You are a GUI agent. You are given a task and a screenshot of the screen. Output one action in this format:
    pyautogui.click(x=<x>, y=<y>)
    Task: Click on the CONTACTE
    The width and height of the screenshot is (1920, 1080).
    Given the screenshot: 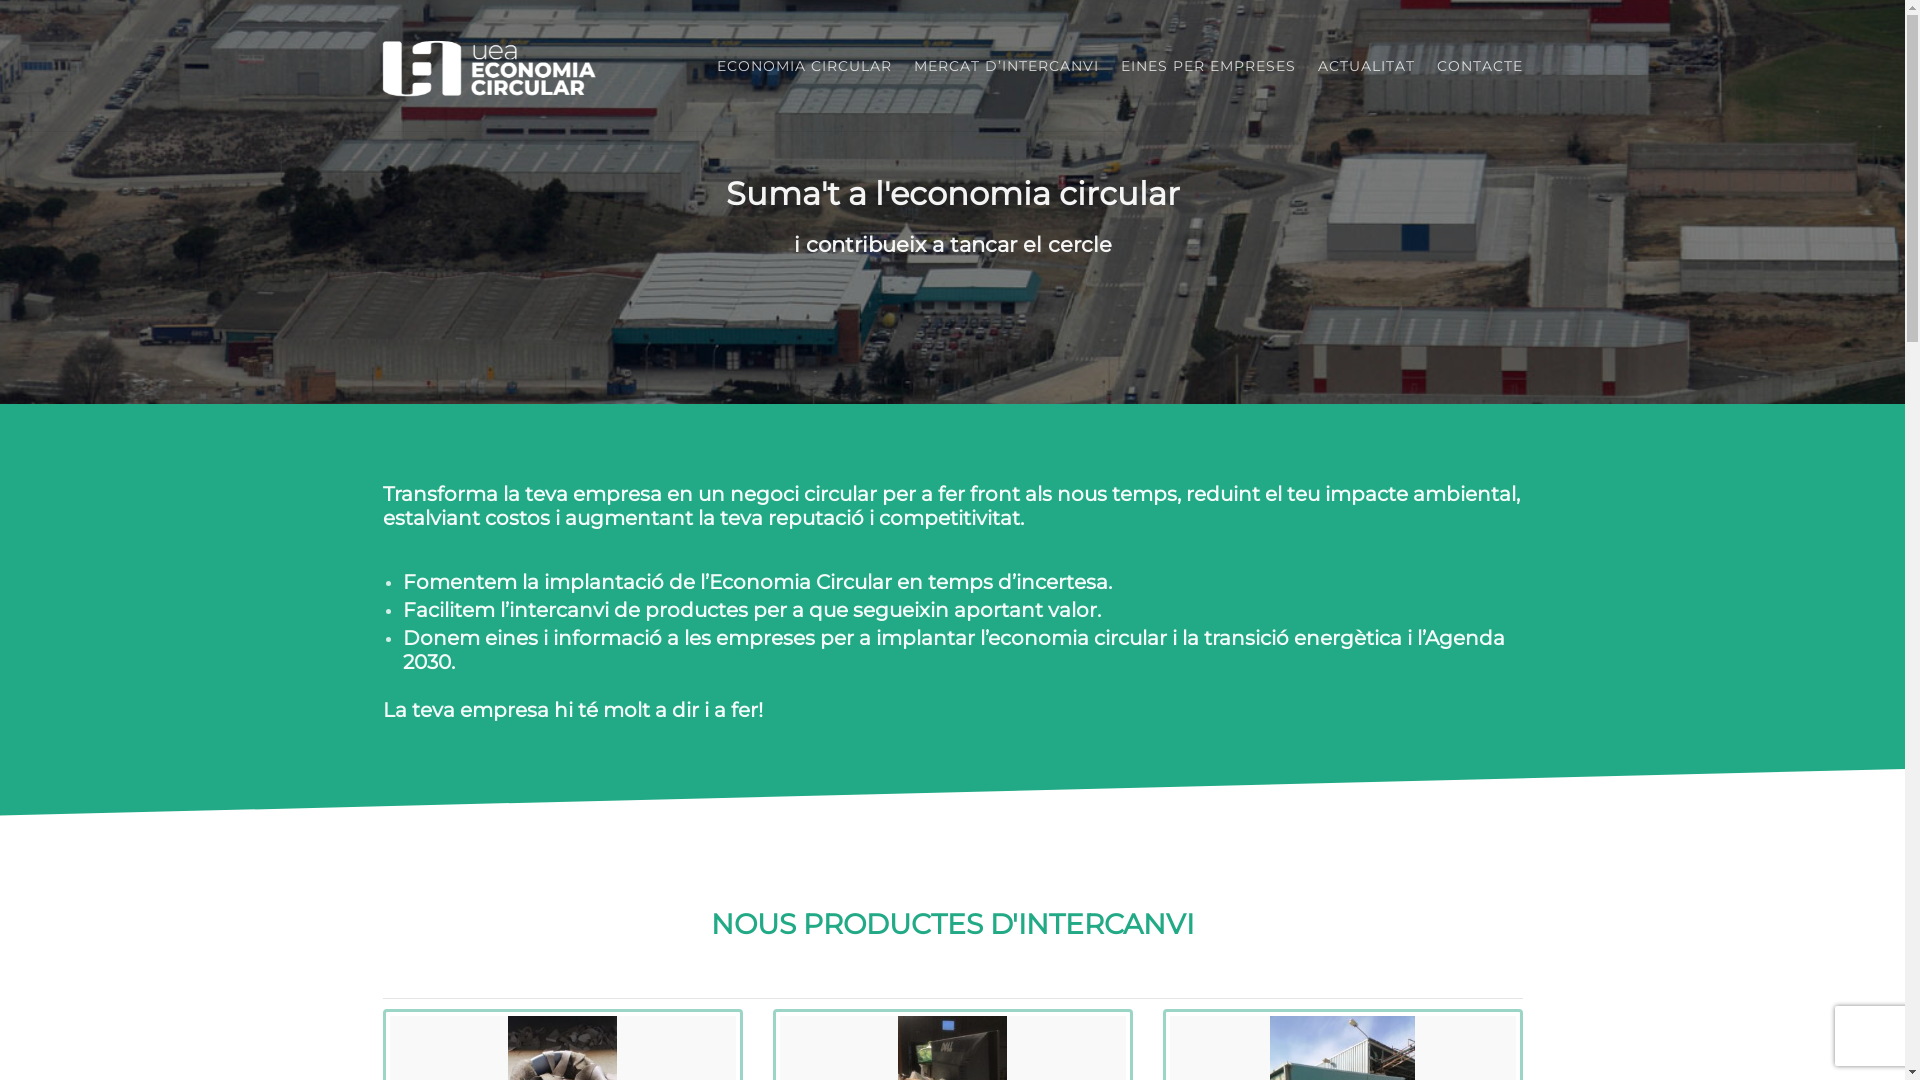 What is the action you would take?
    pyautogui.click(x=1474, y=66)
    